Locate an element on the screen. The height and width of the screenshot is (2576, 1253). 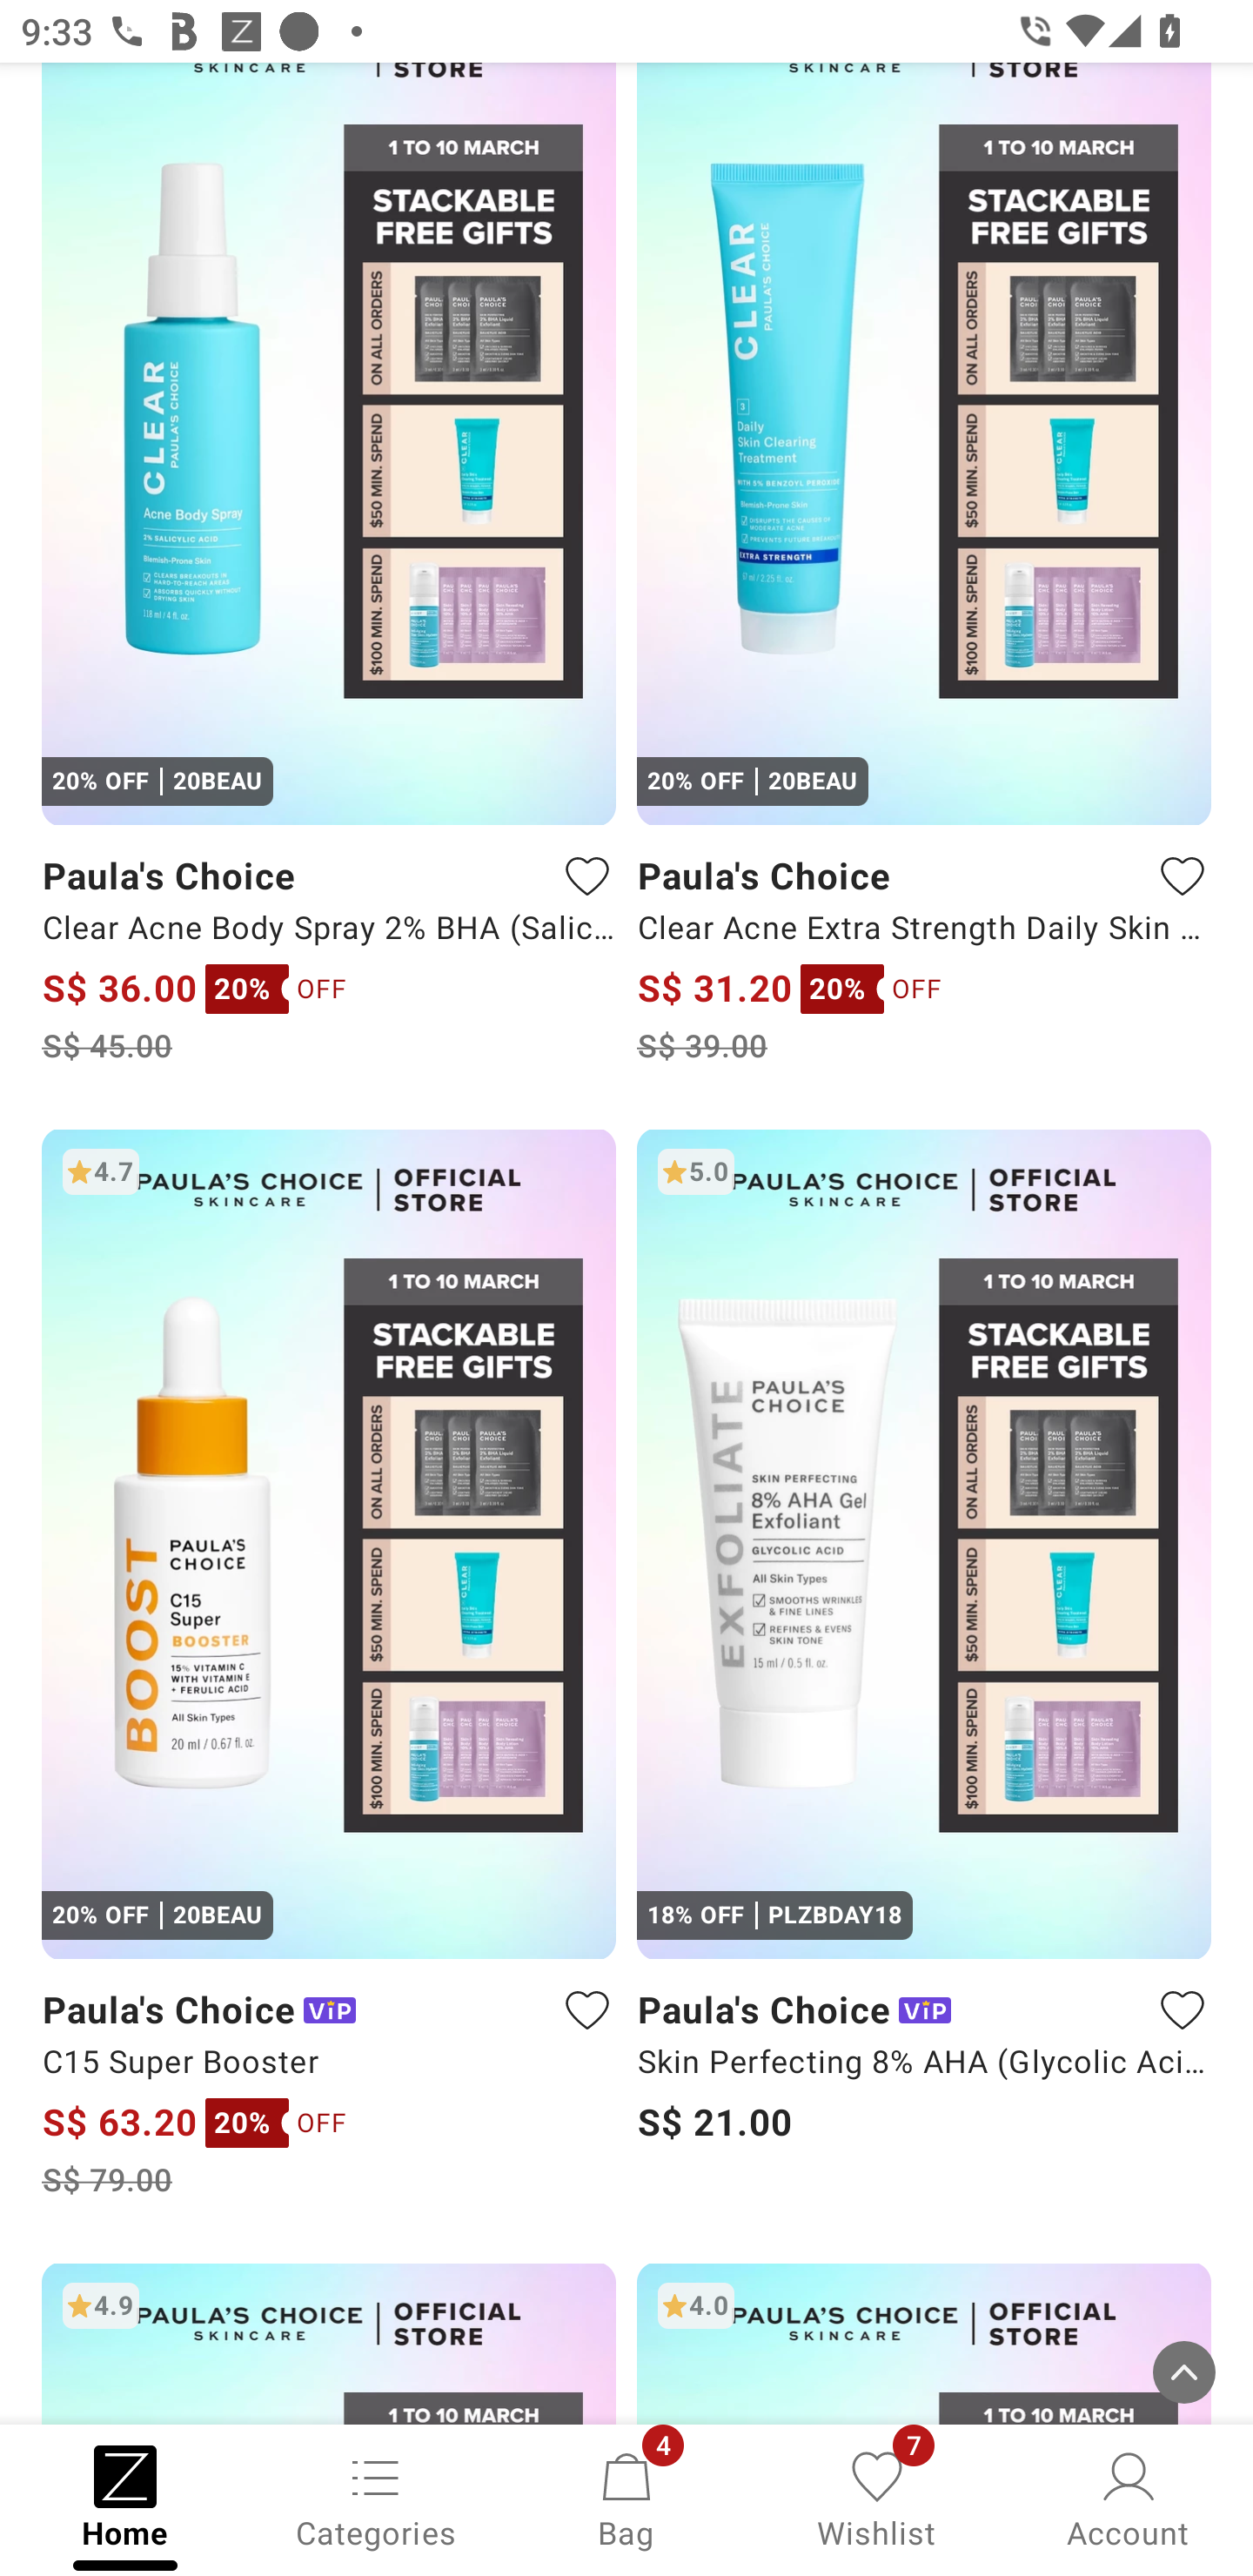
Bag, 4 new notifications Bag is located at coordinates (626, 2498).